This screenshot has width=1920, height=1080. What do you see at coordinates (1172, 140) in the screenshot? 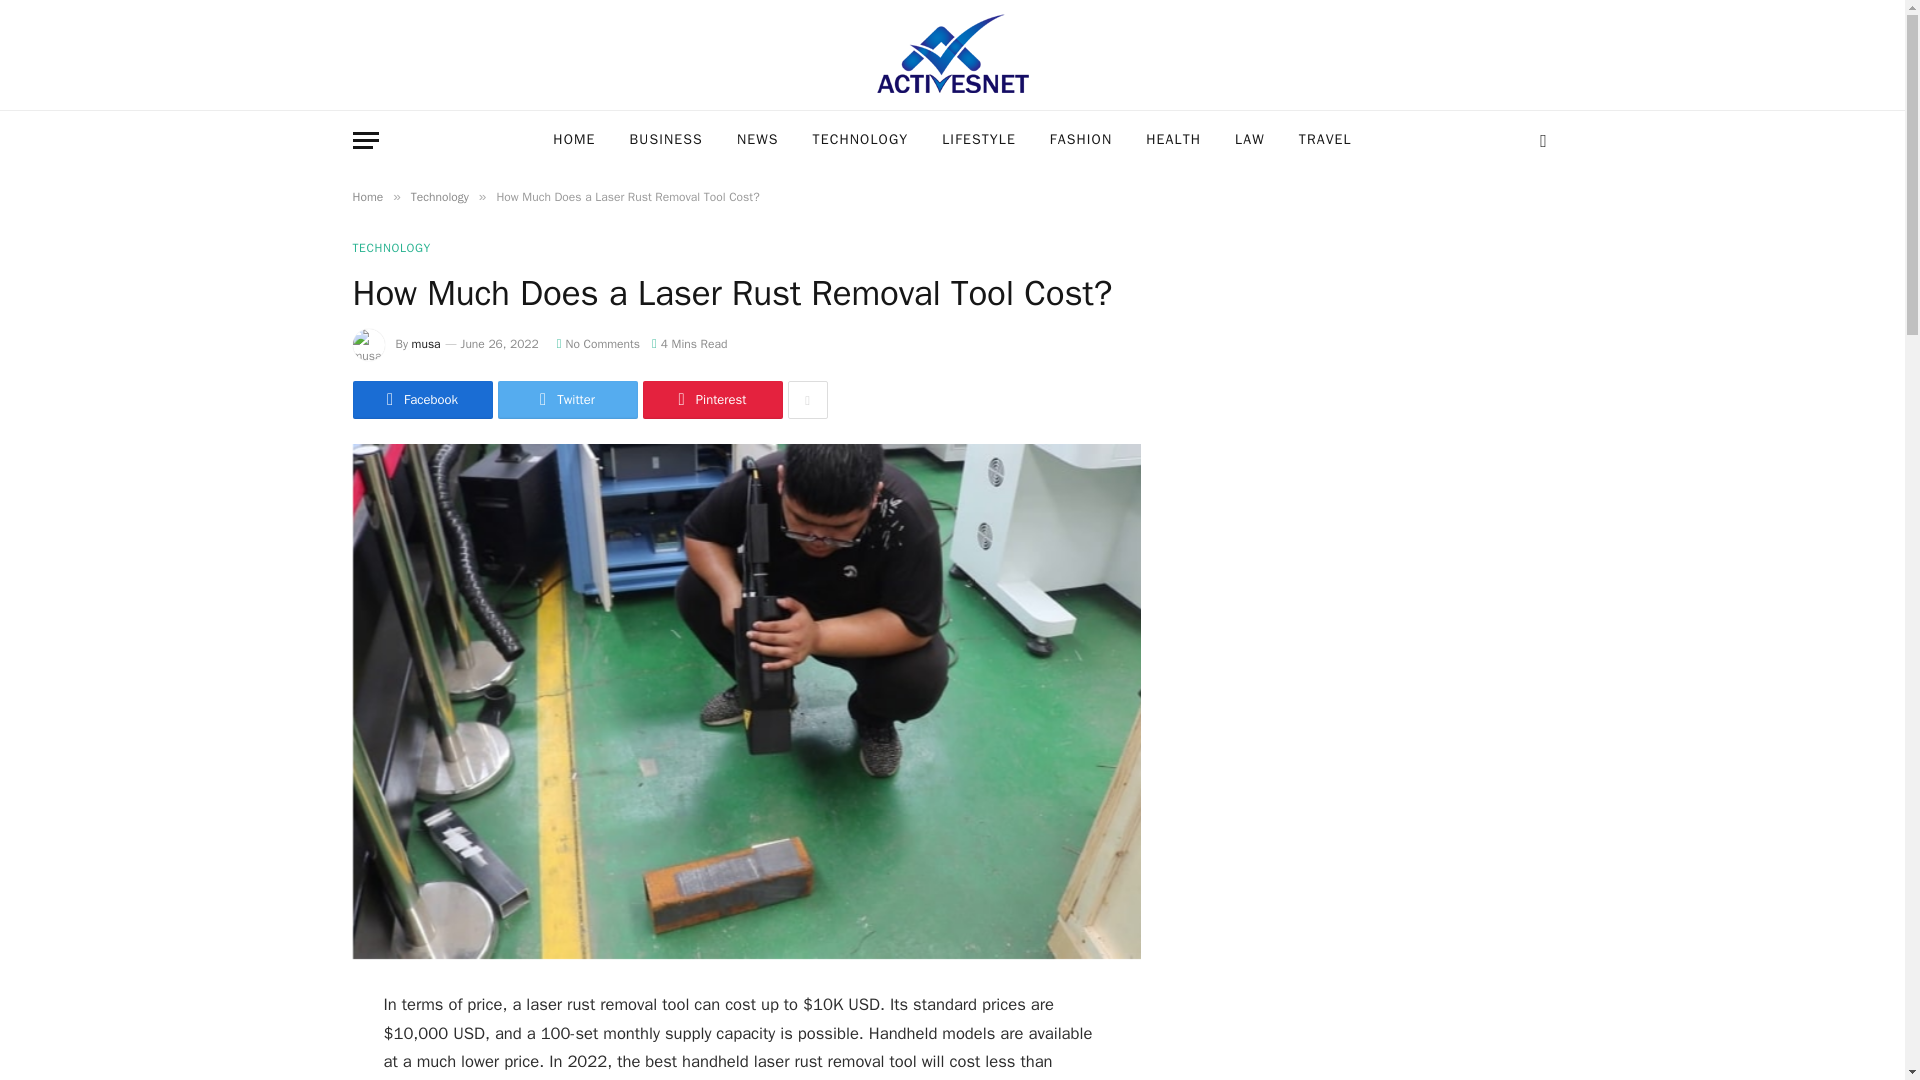
I see `HEALTH` at bounding box center [1172, 140].